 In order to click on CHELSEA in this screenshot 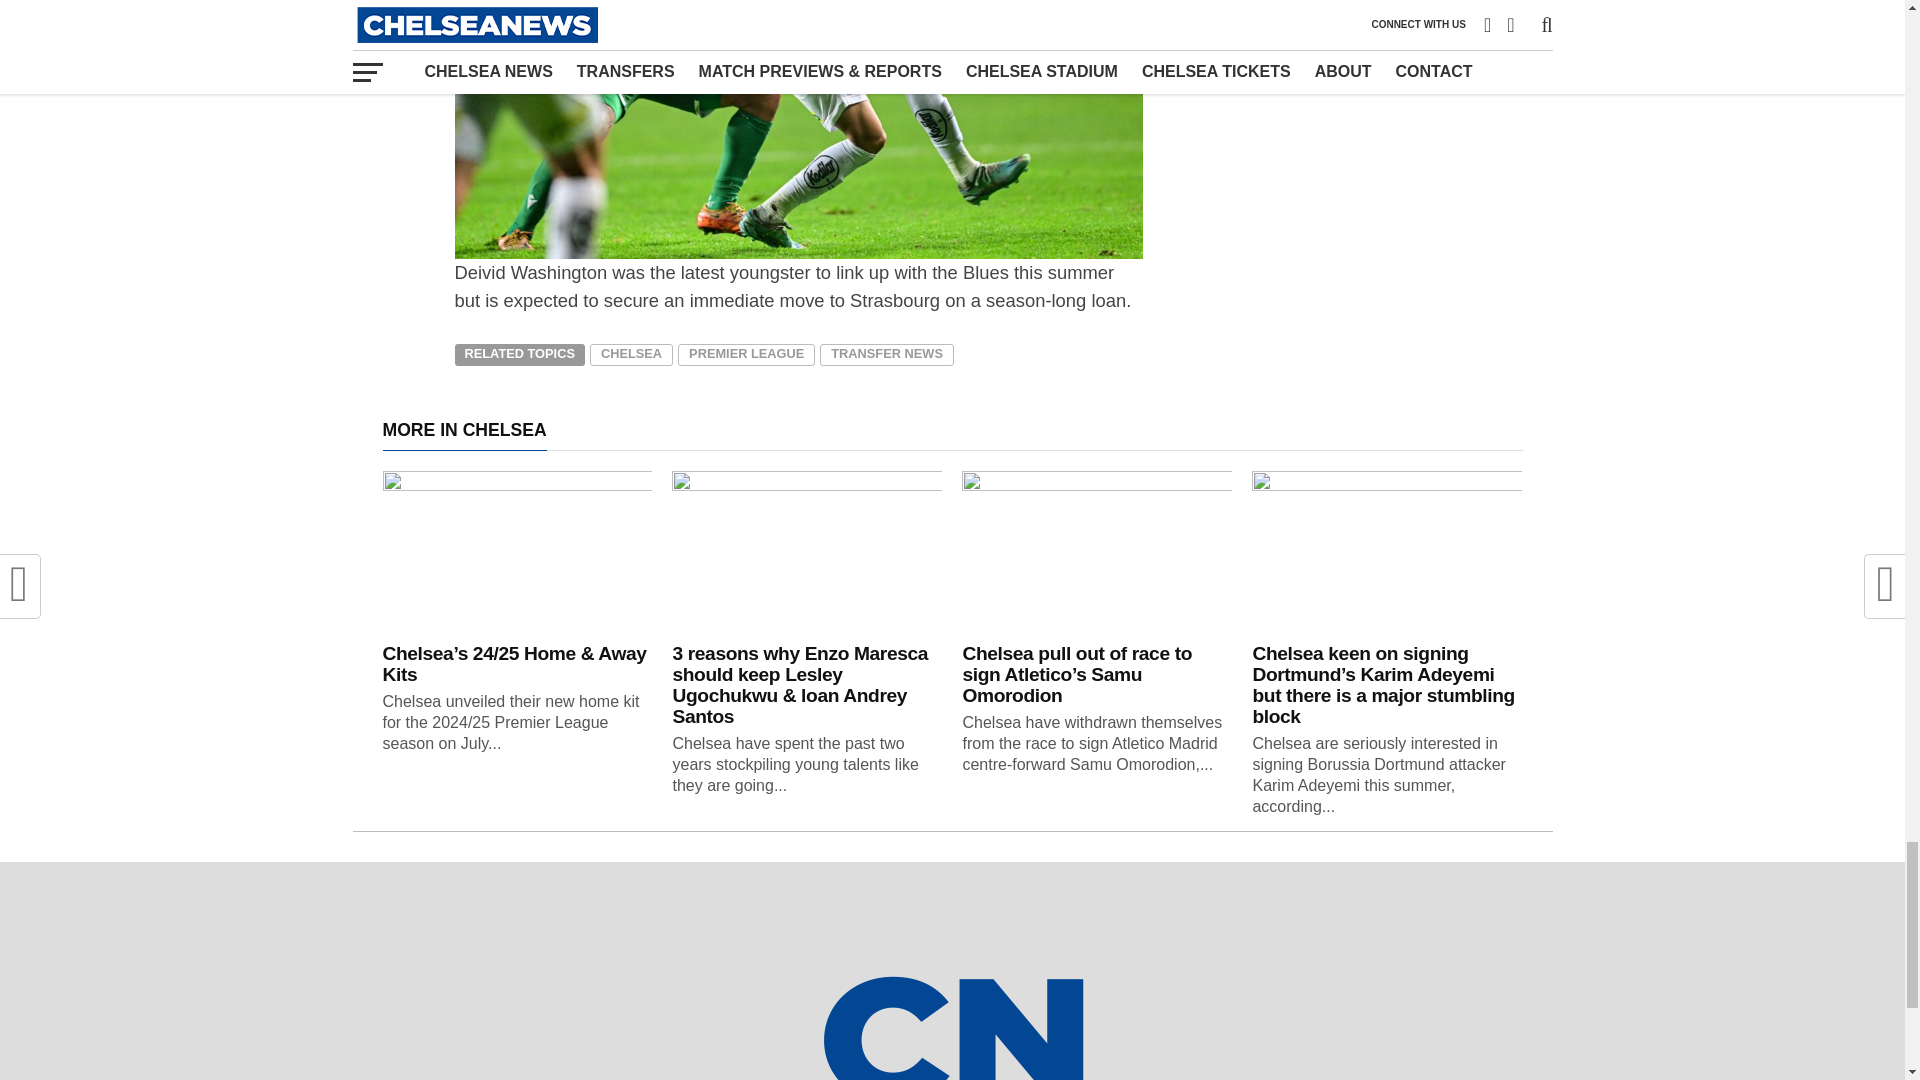, I will do `click(631, 355)`.